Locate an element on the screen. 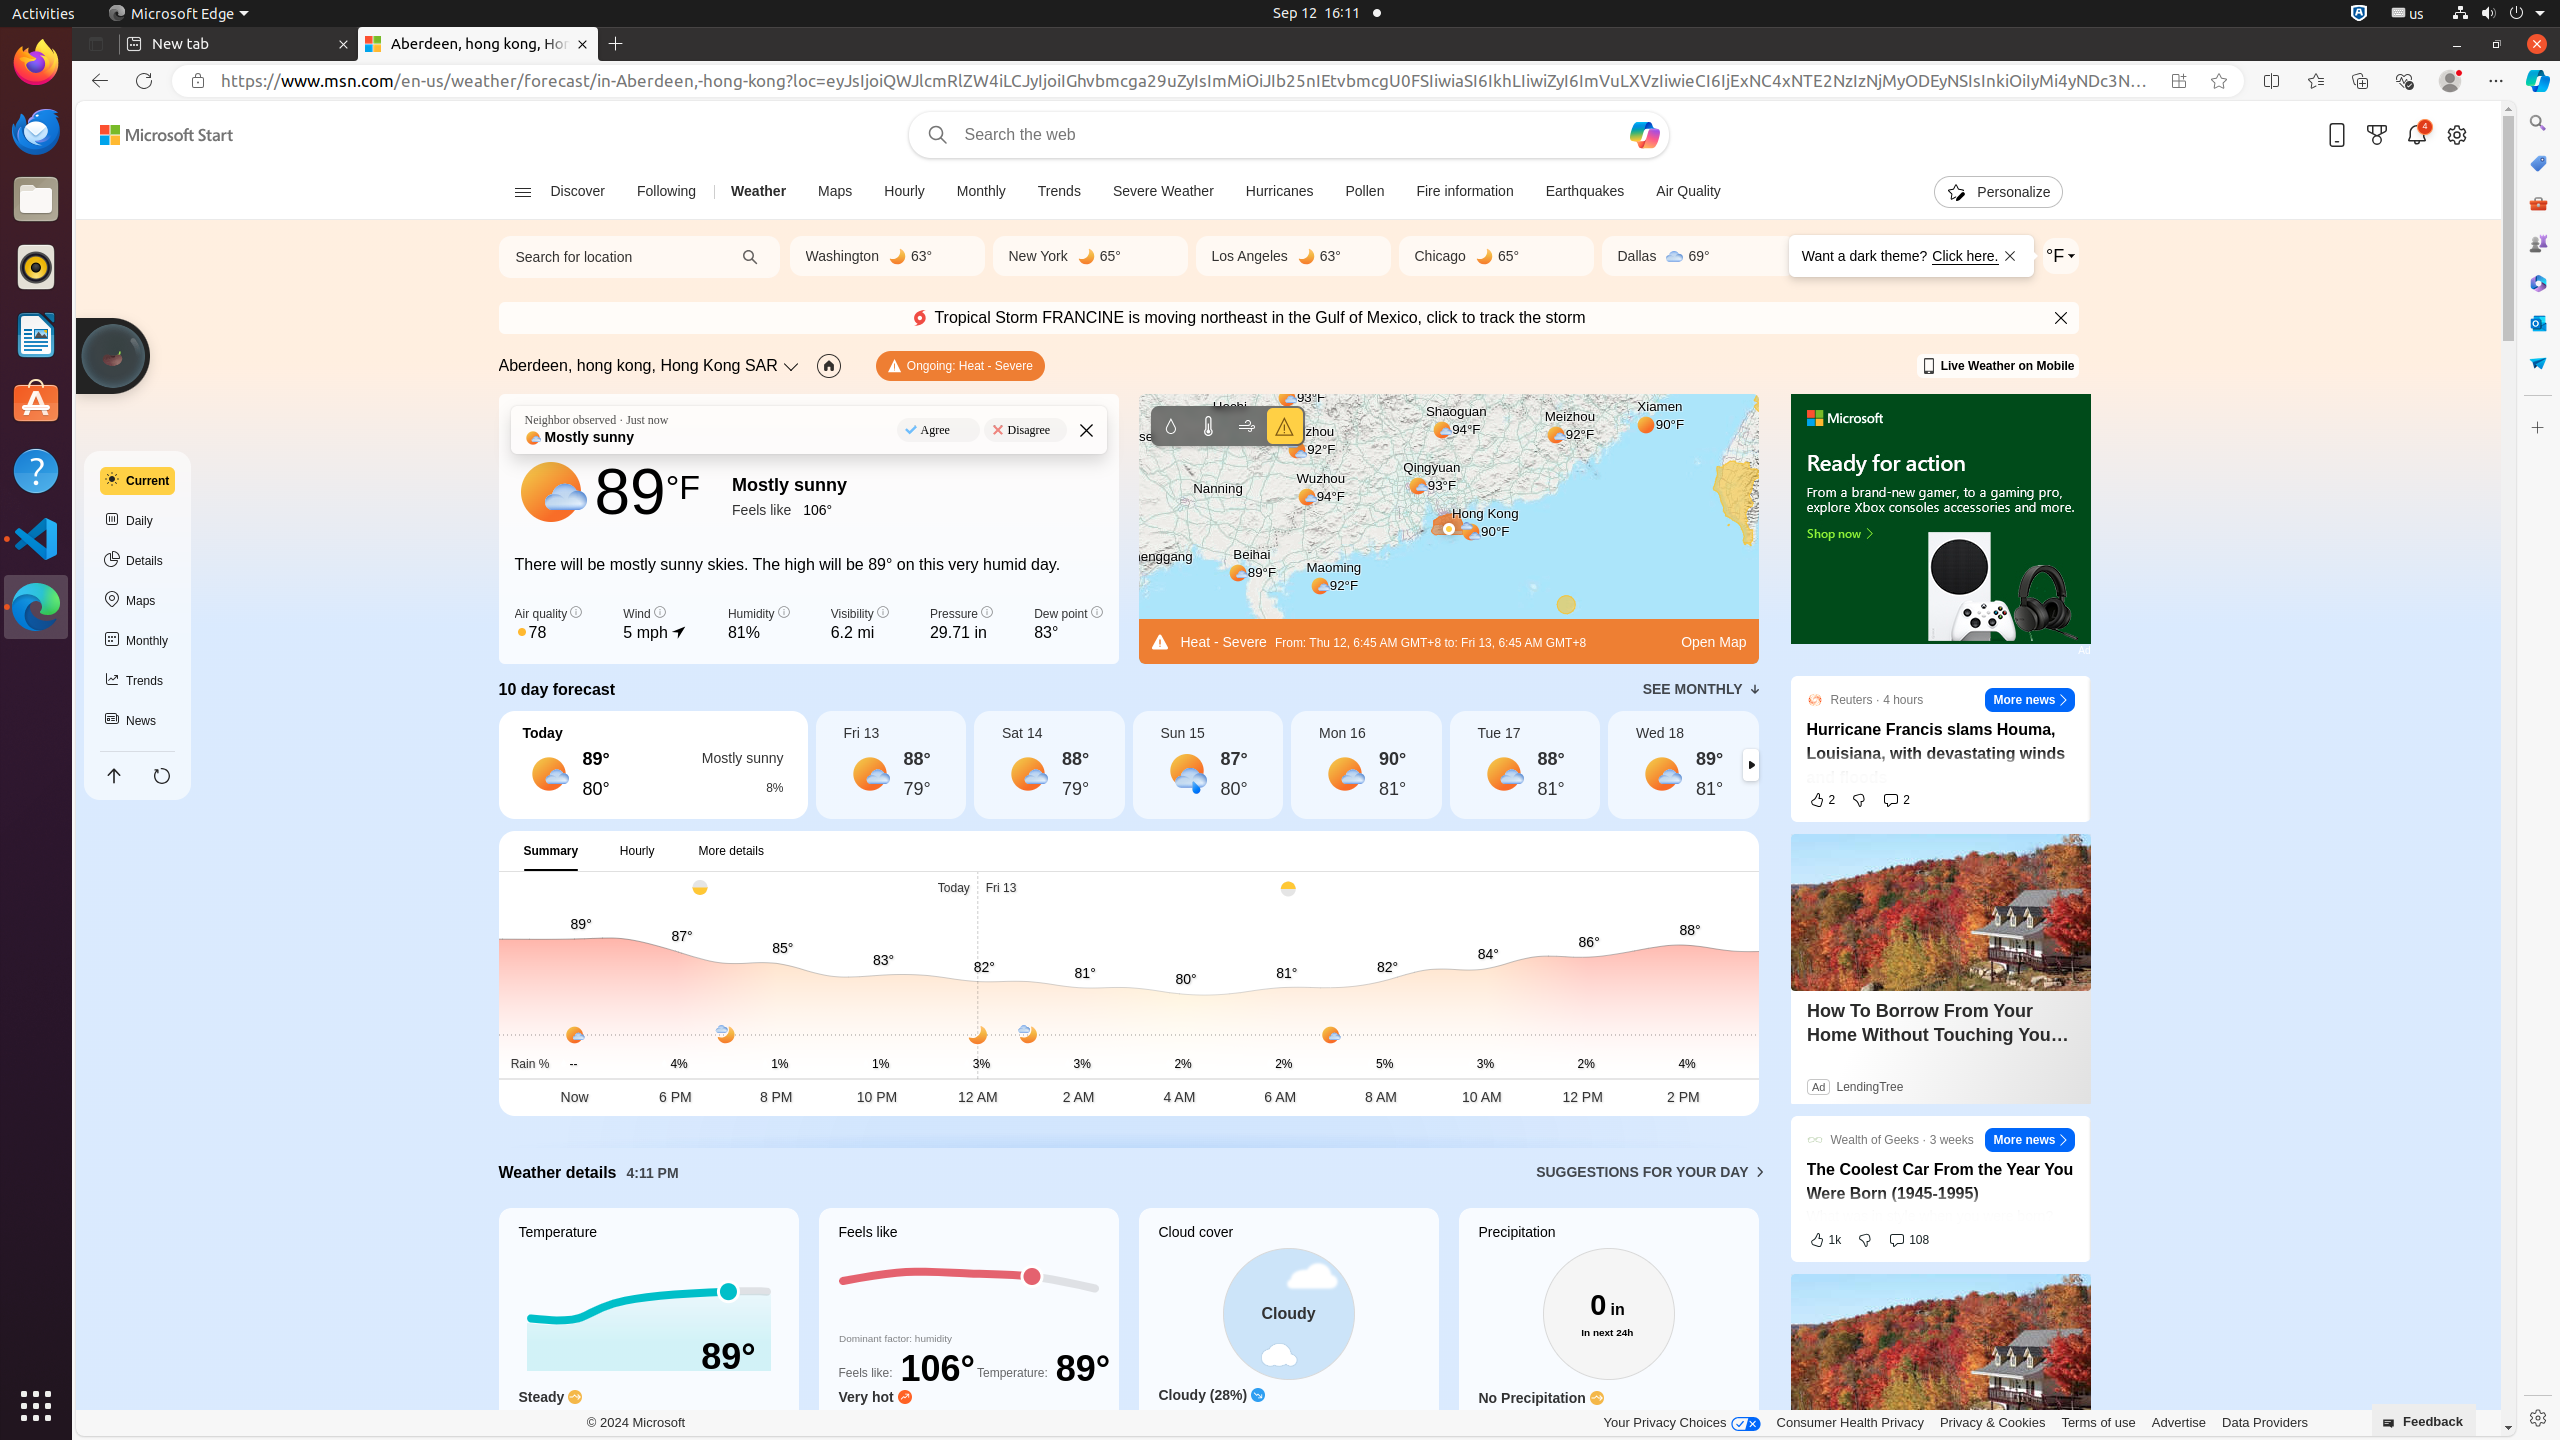 This screenshot has height=1440, width=2560. Los Angeles Clear 63° is located at coordinates (1293, 256).